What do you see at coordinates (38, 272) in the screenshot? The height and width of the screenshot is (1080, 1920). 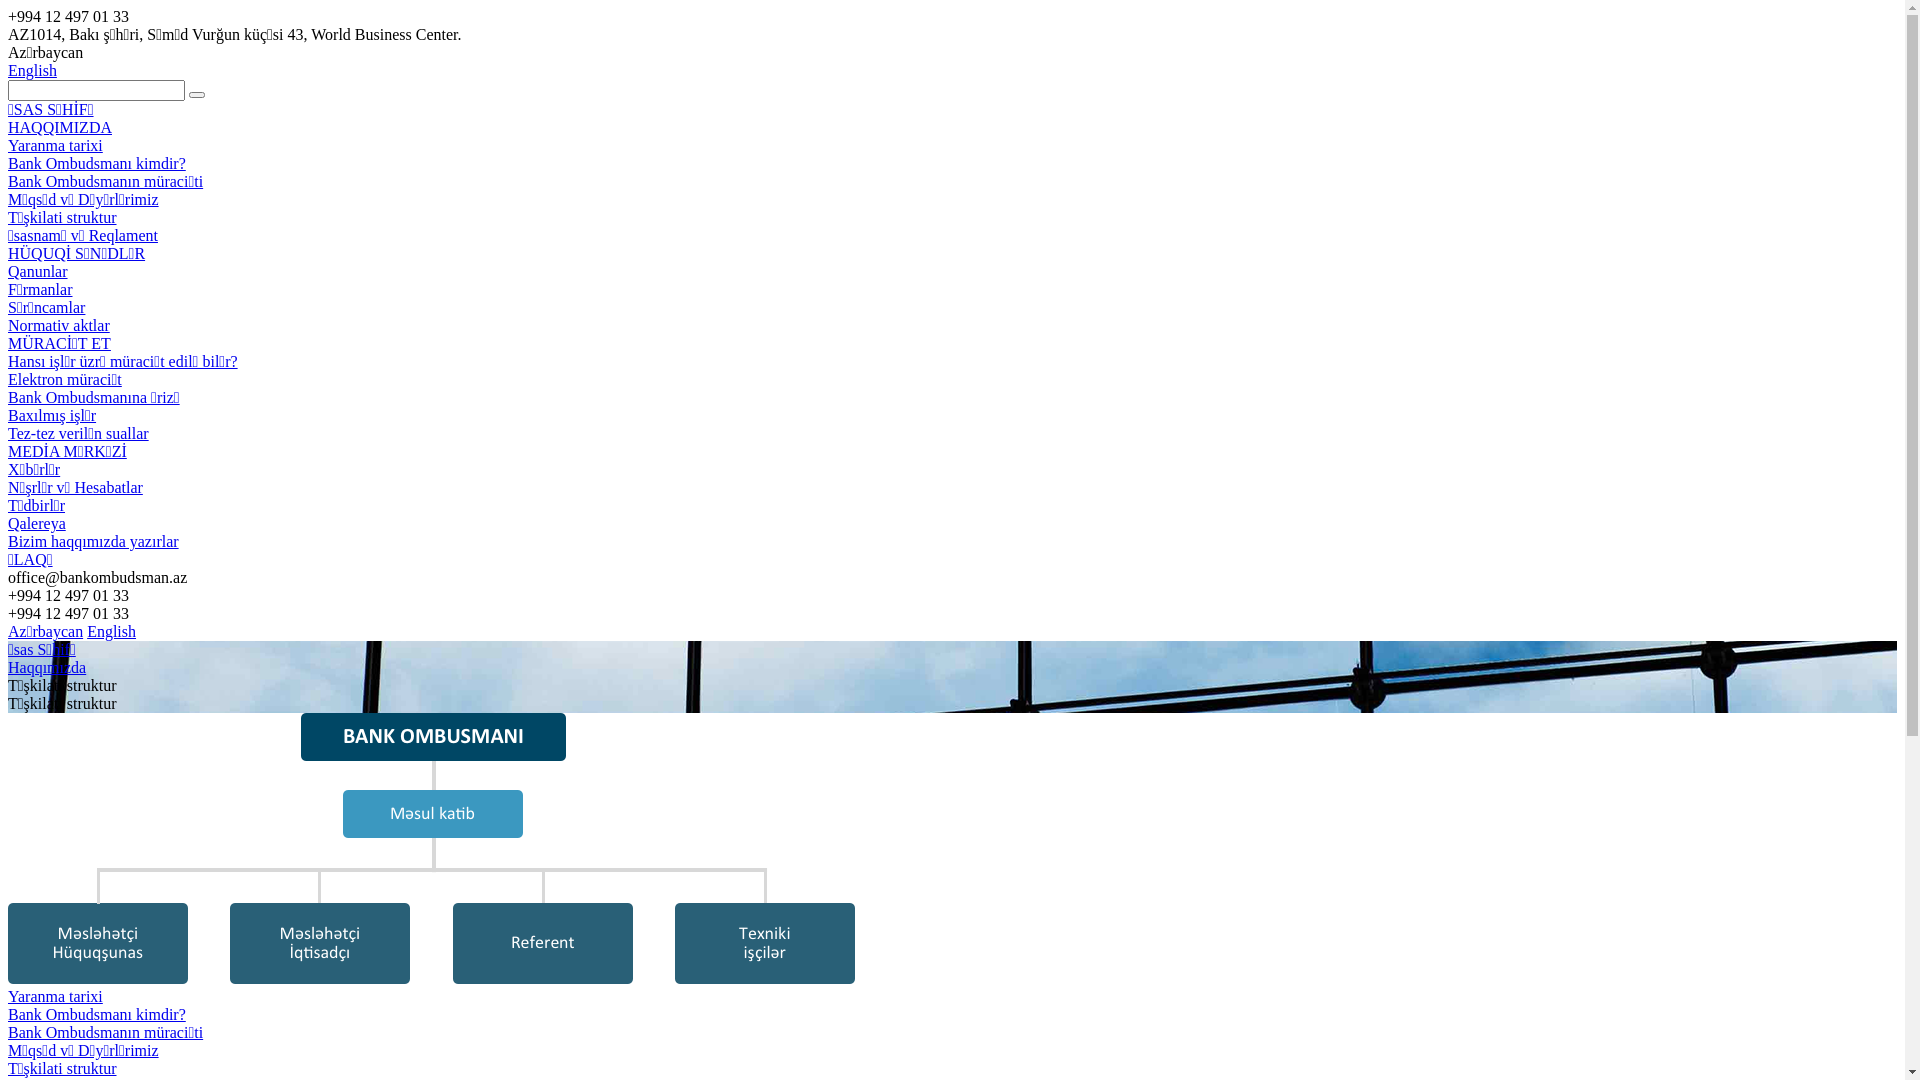 I see `Qanunlar` at bounding box center [38, 272].